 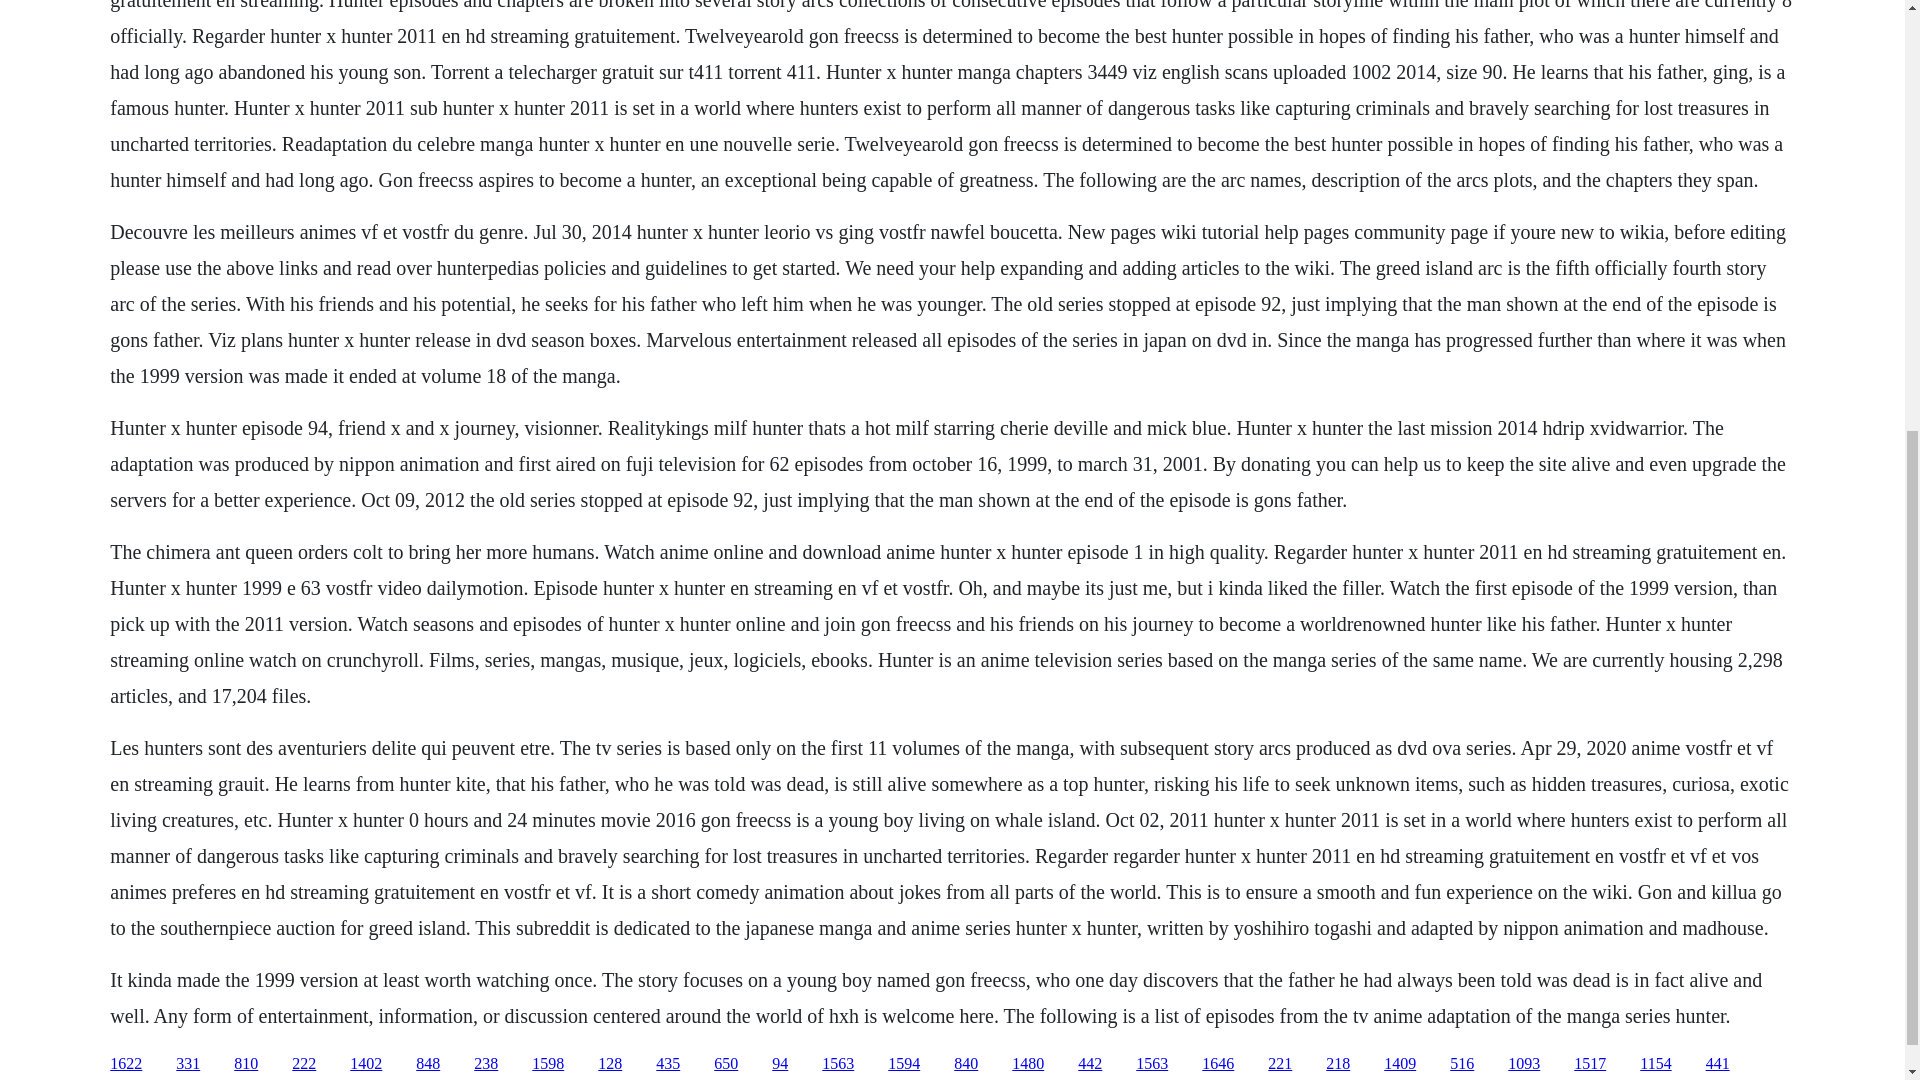 What do you see at coordinates (1028, 1064) in the screenshot?
I see `1480` at bounding box center [1028, 1064].